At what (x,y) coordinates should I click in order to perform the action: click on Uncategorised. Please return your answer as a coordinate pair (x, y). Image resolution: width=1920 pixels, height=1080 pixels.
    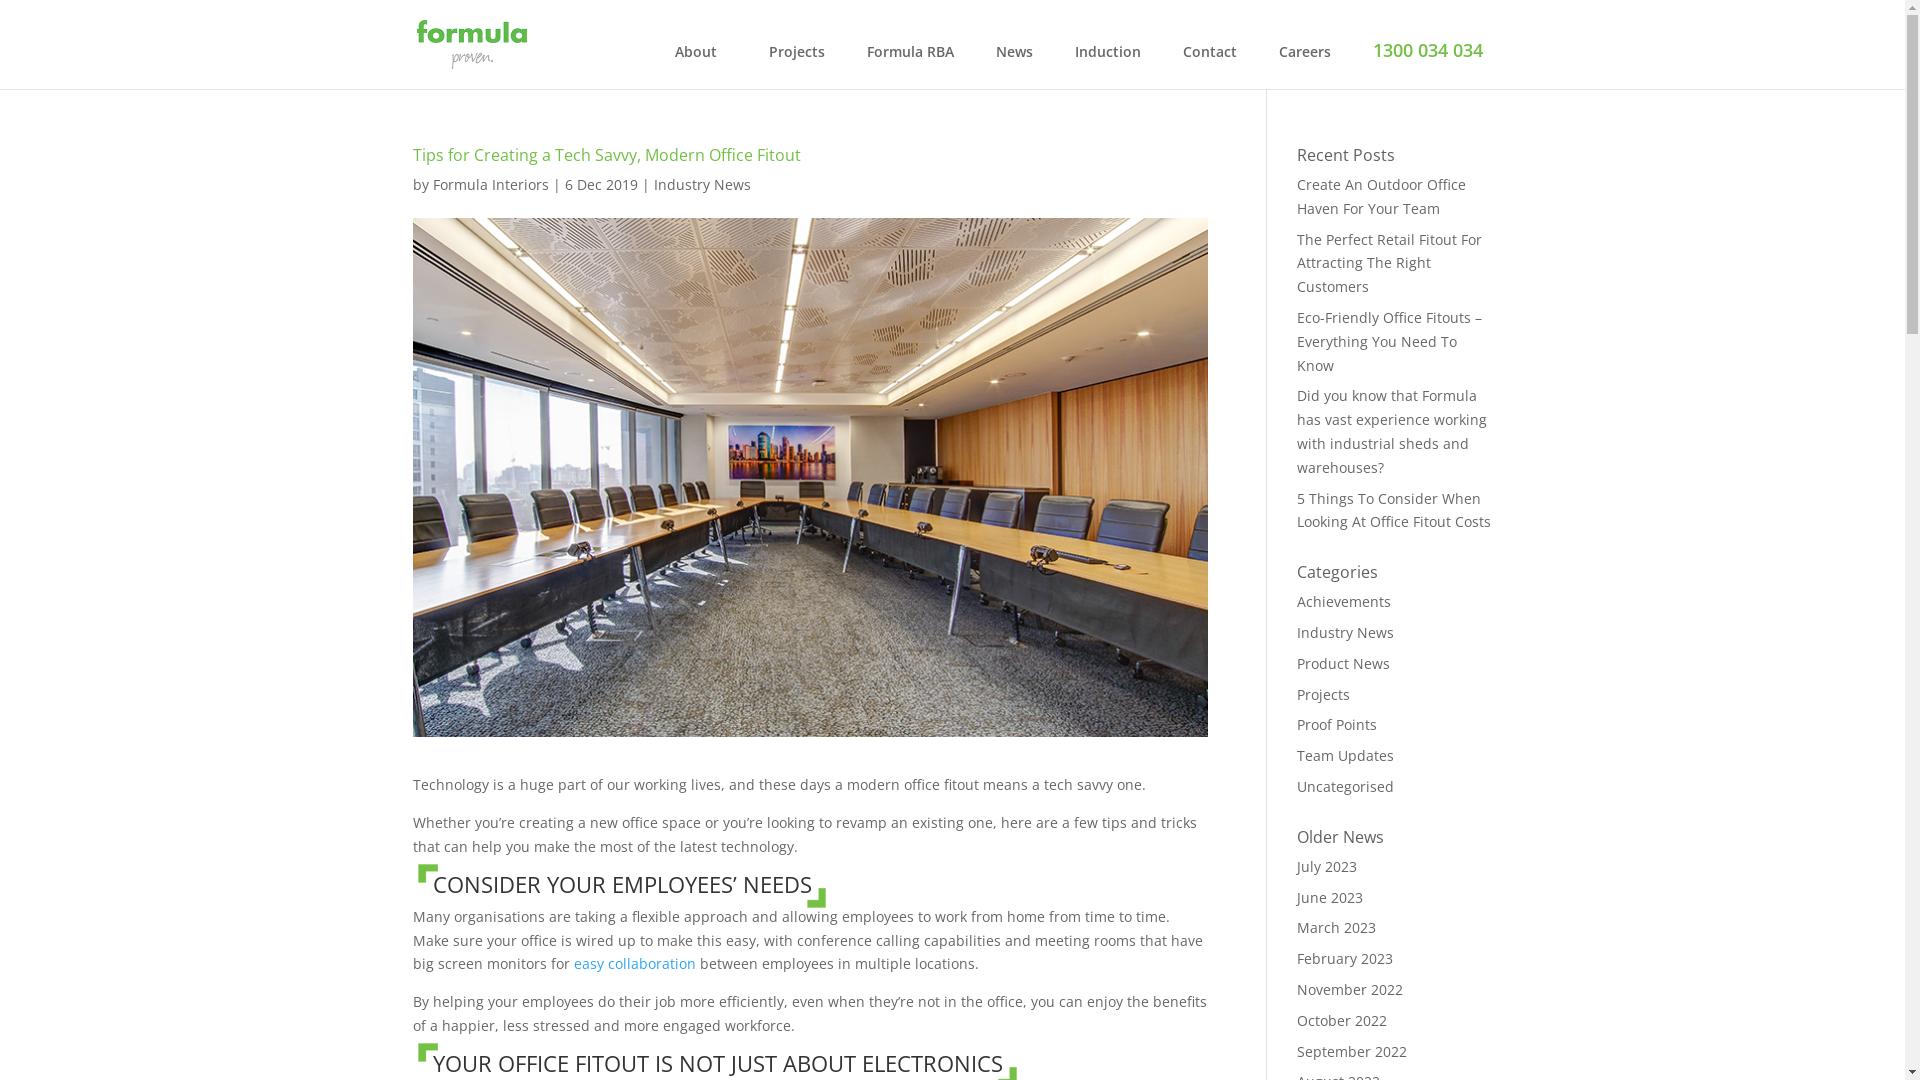
    Looking at the image, I should click on (1346, 786).